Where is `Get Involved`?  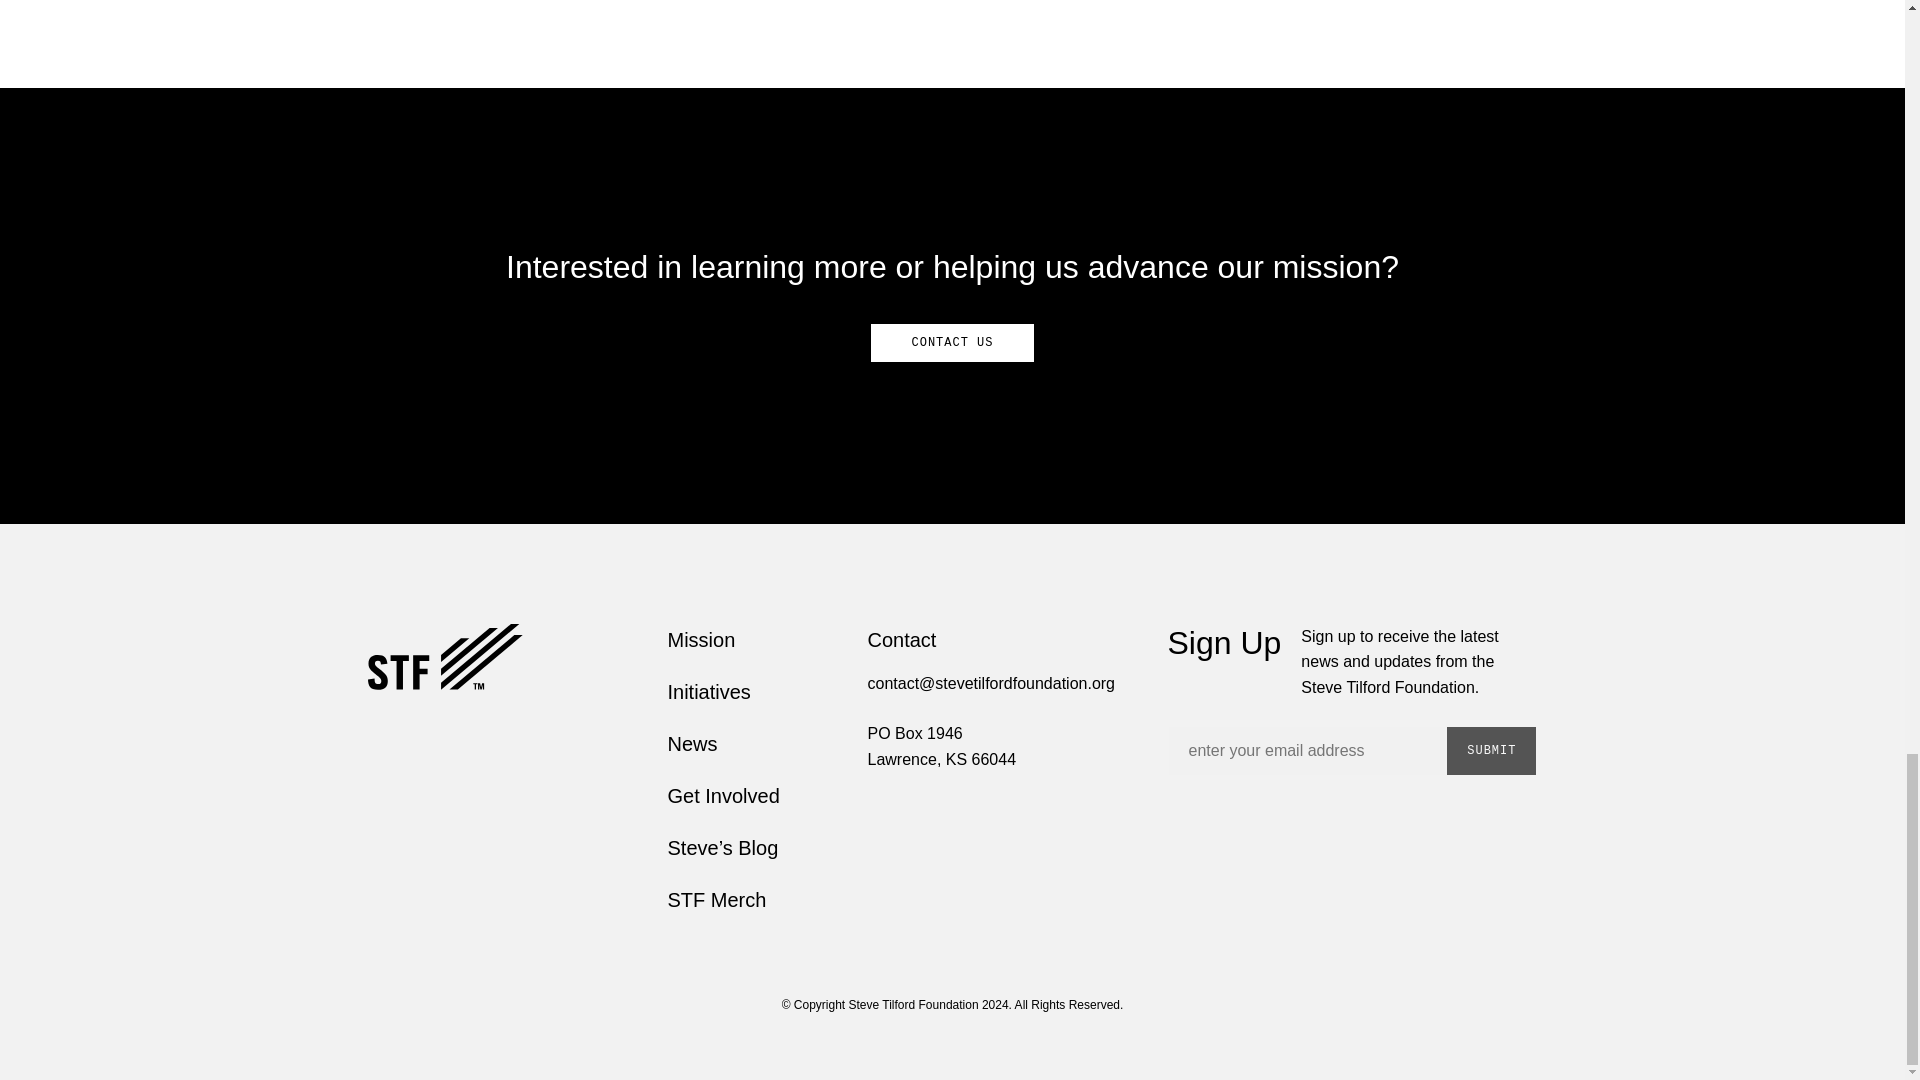
Get Involved is located at coordinates (724, 796).